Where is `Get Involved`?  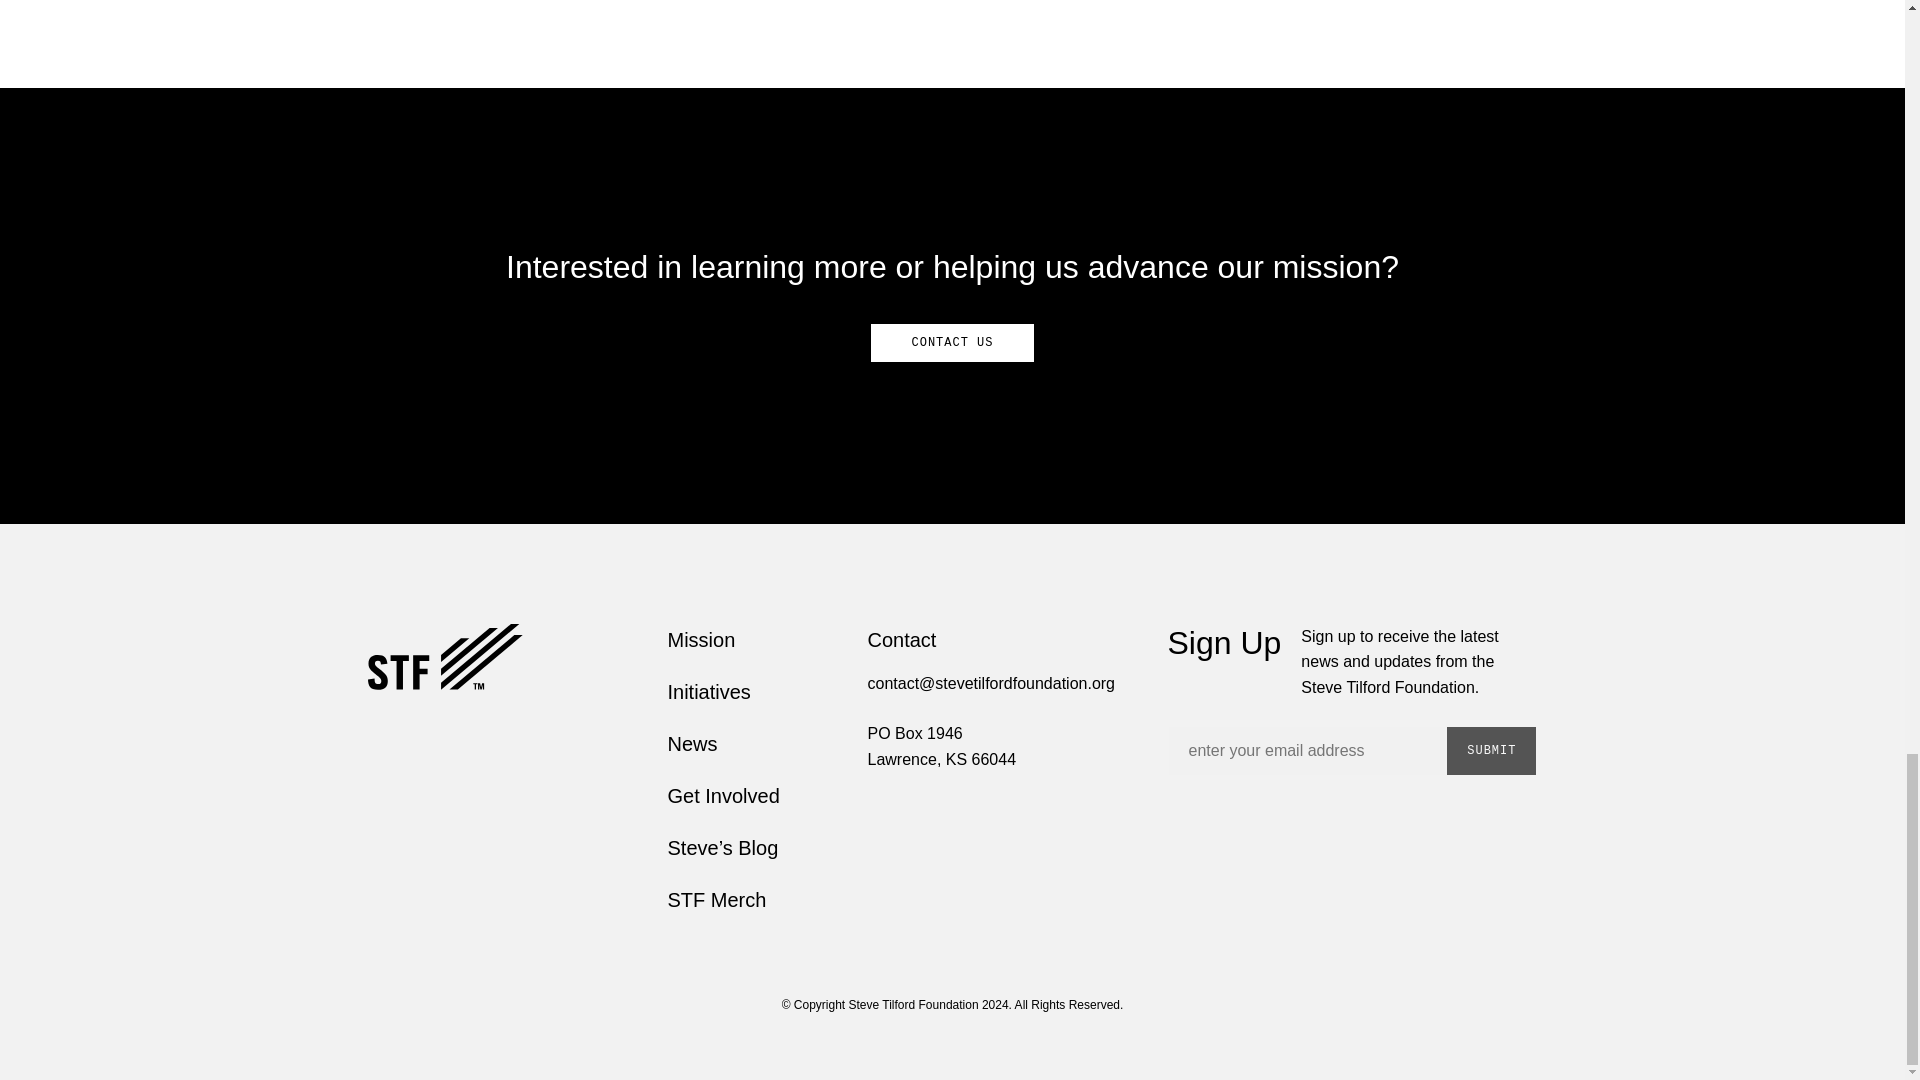
Get Involved is located at coordinates (724, 796).